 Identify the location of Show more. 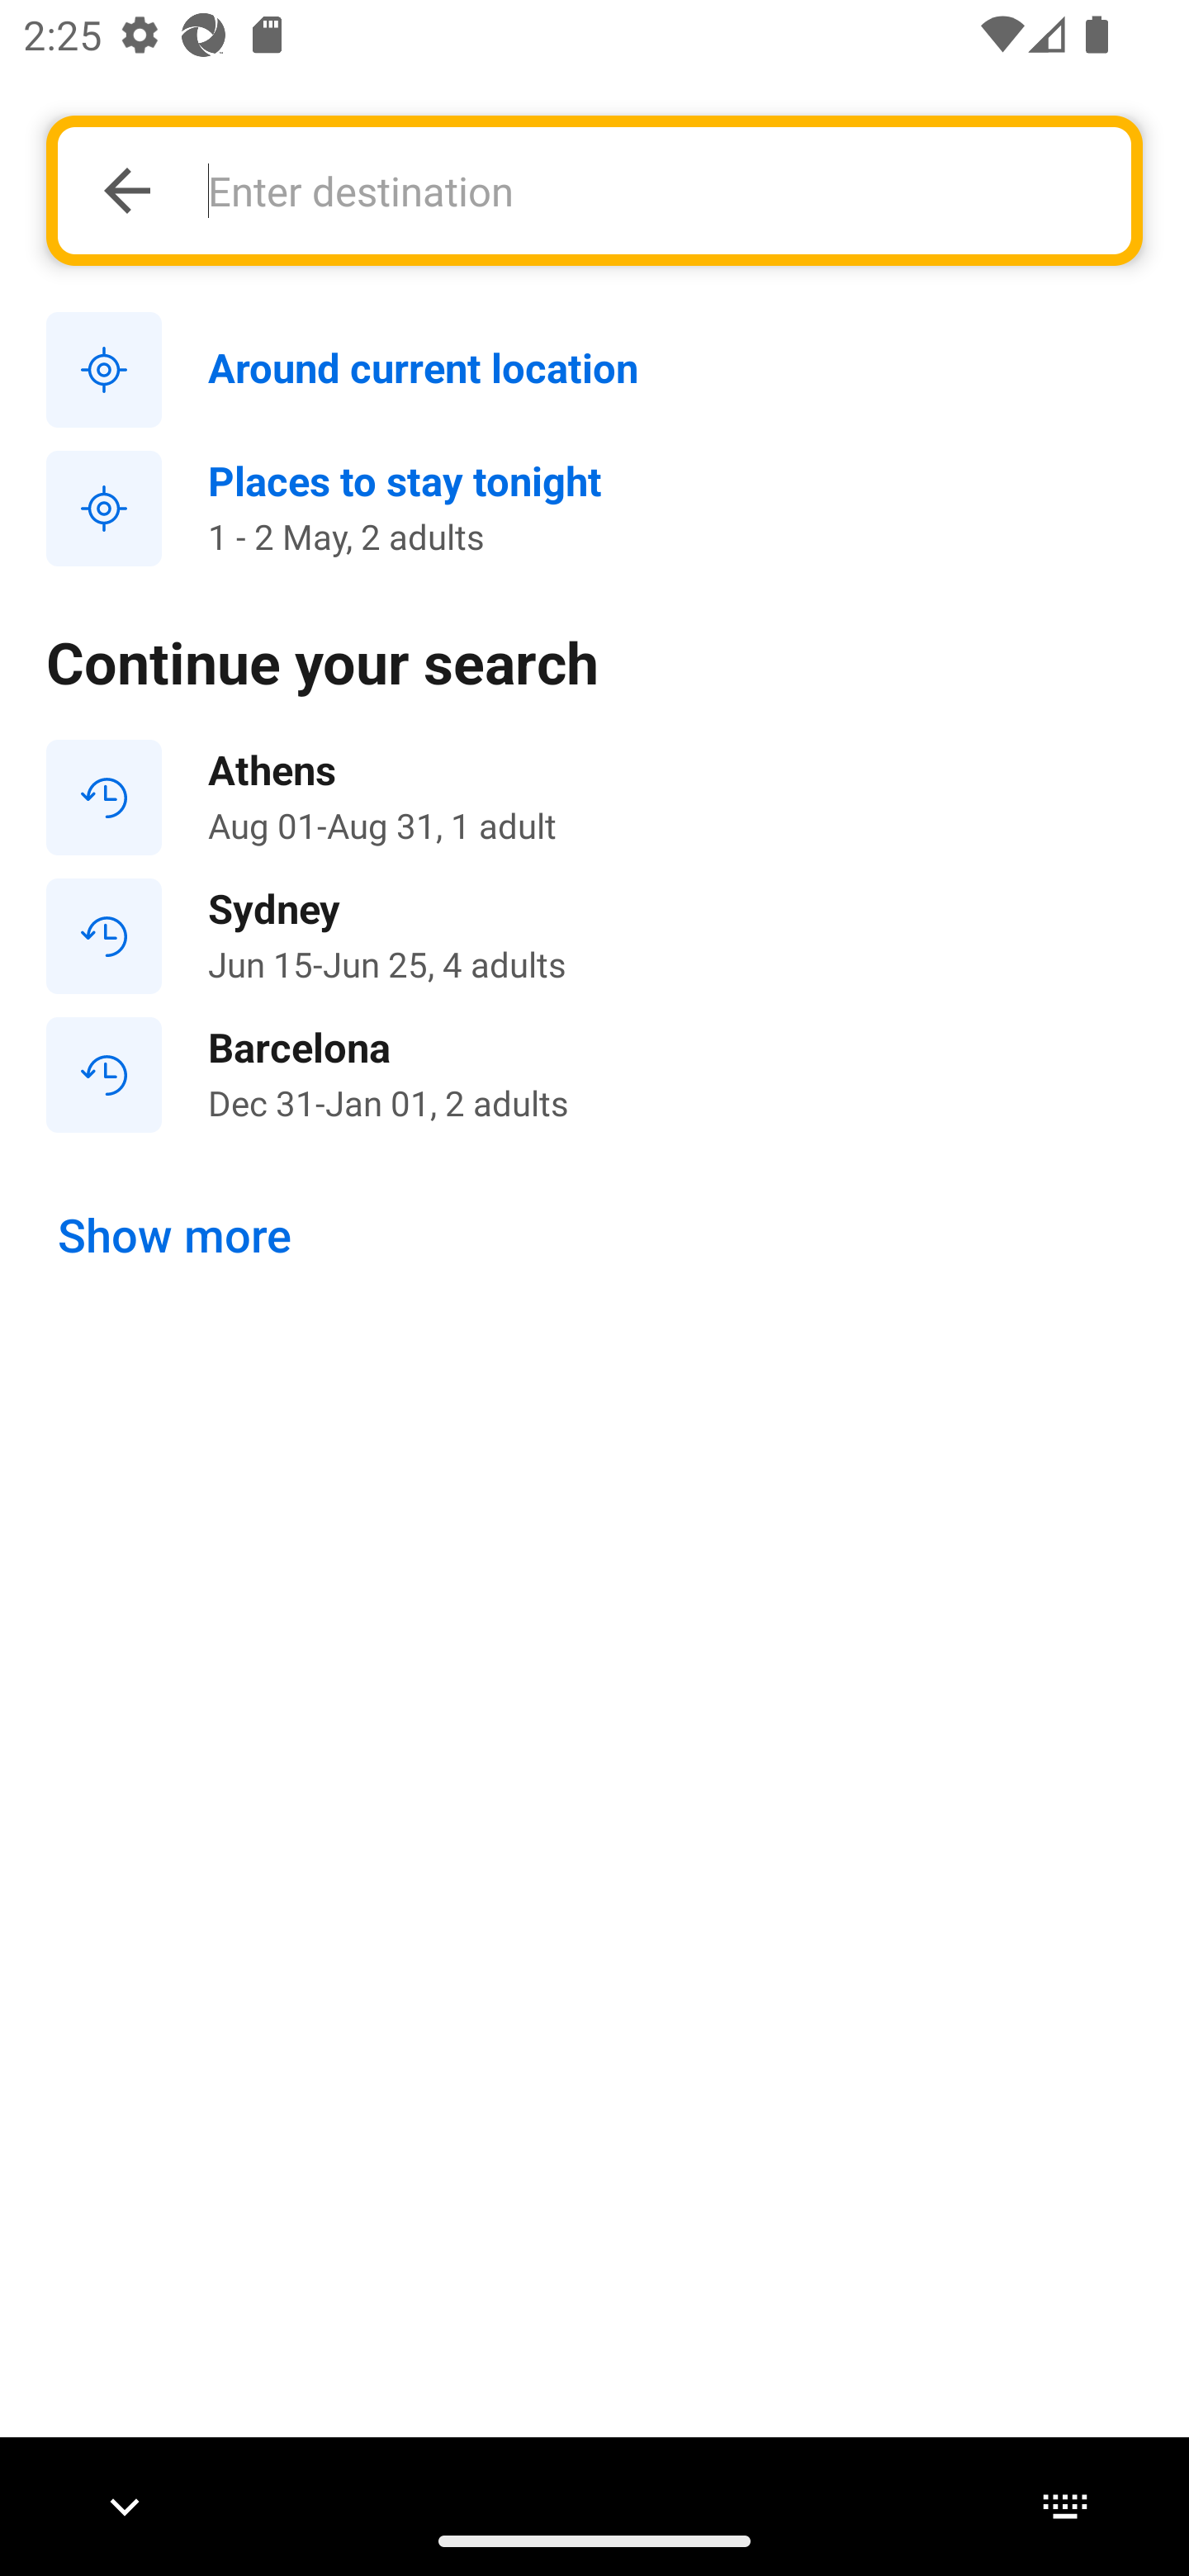
(175, 1236).